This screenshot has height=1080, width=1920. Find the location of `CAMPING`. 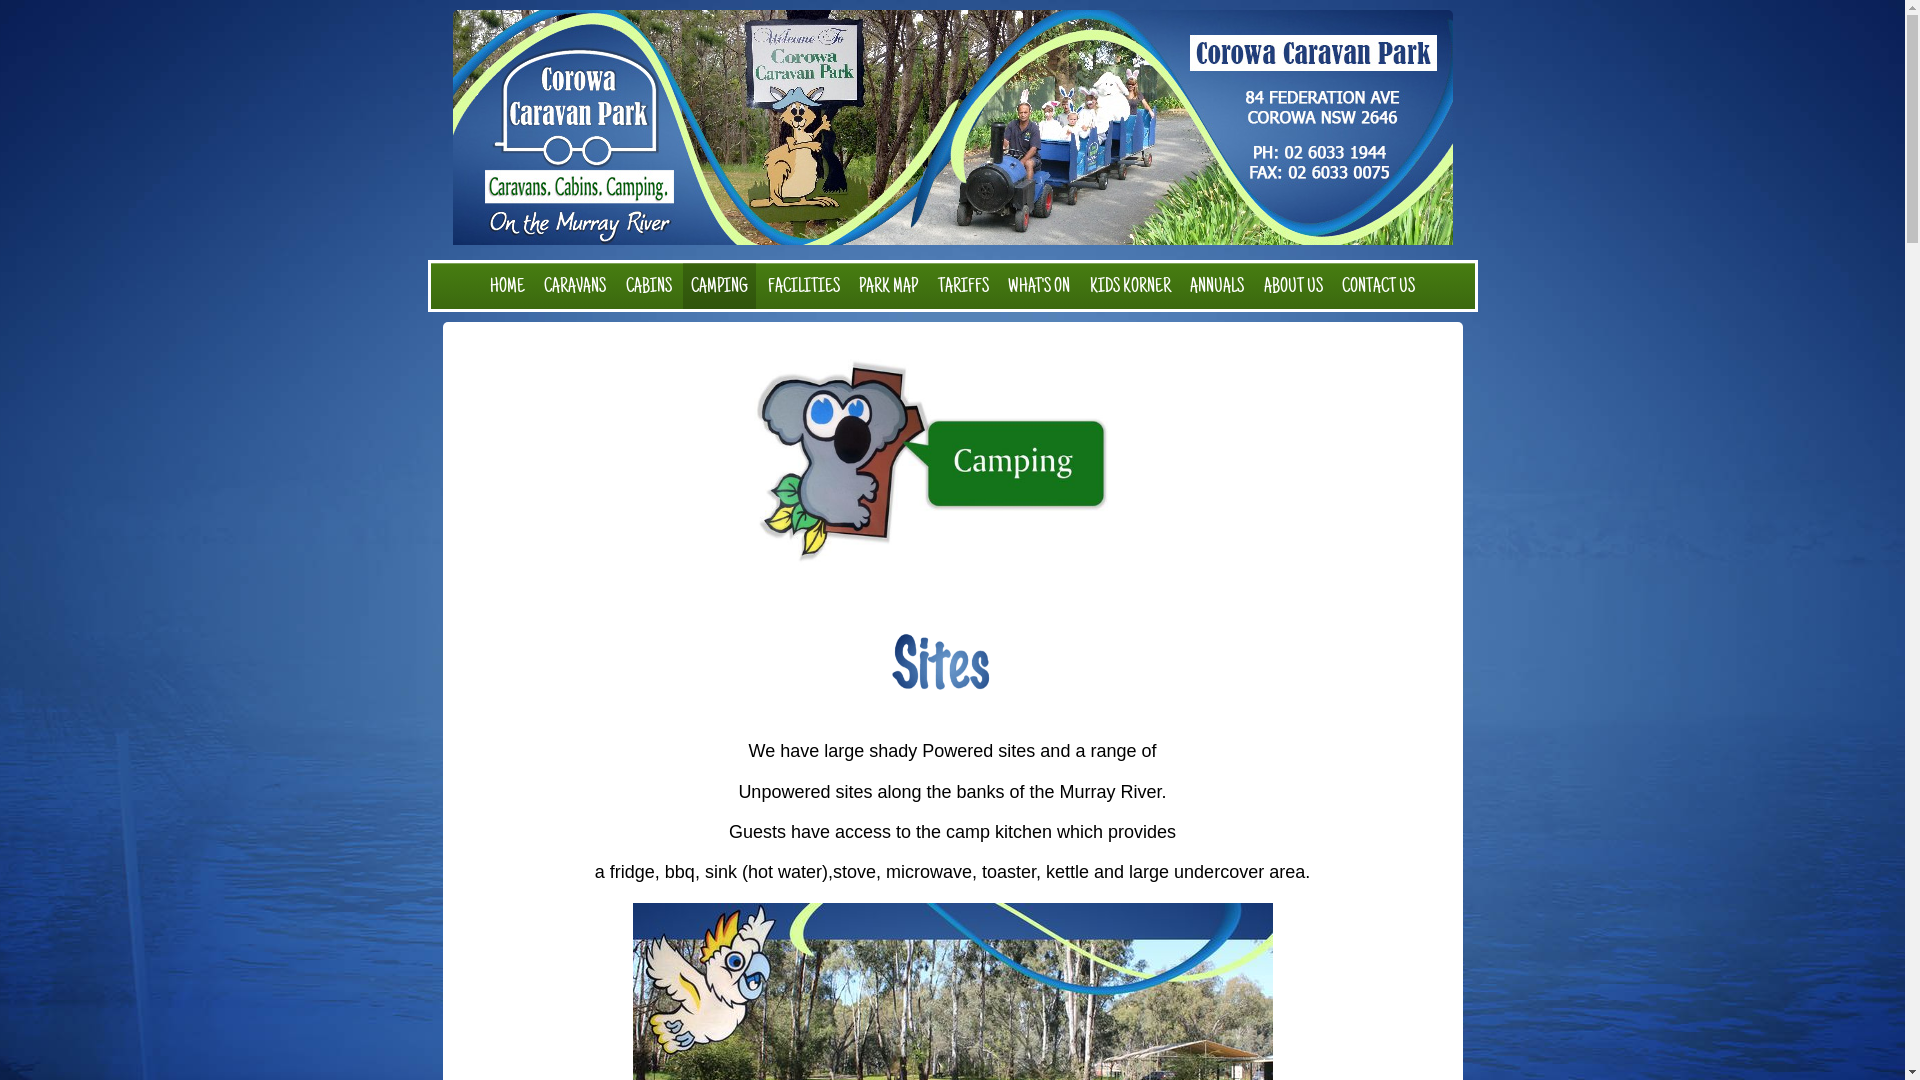

CAMPING is located at coordinates (720, 286).